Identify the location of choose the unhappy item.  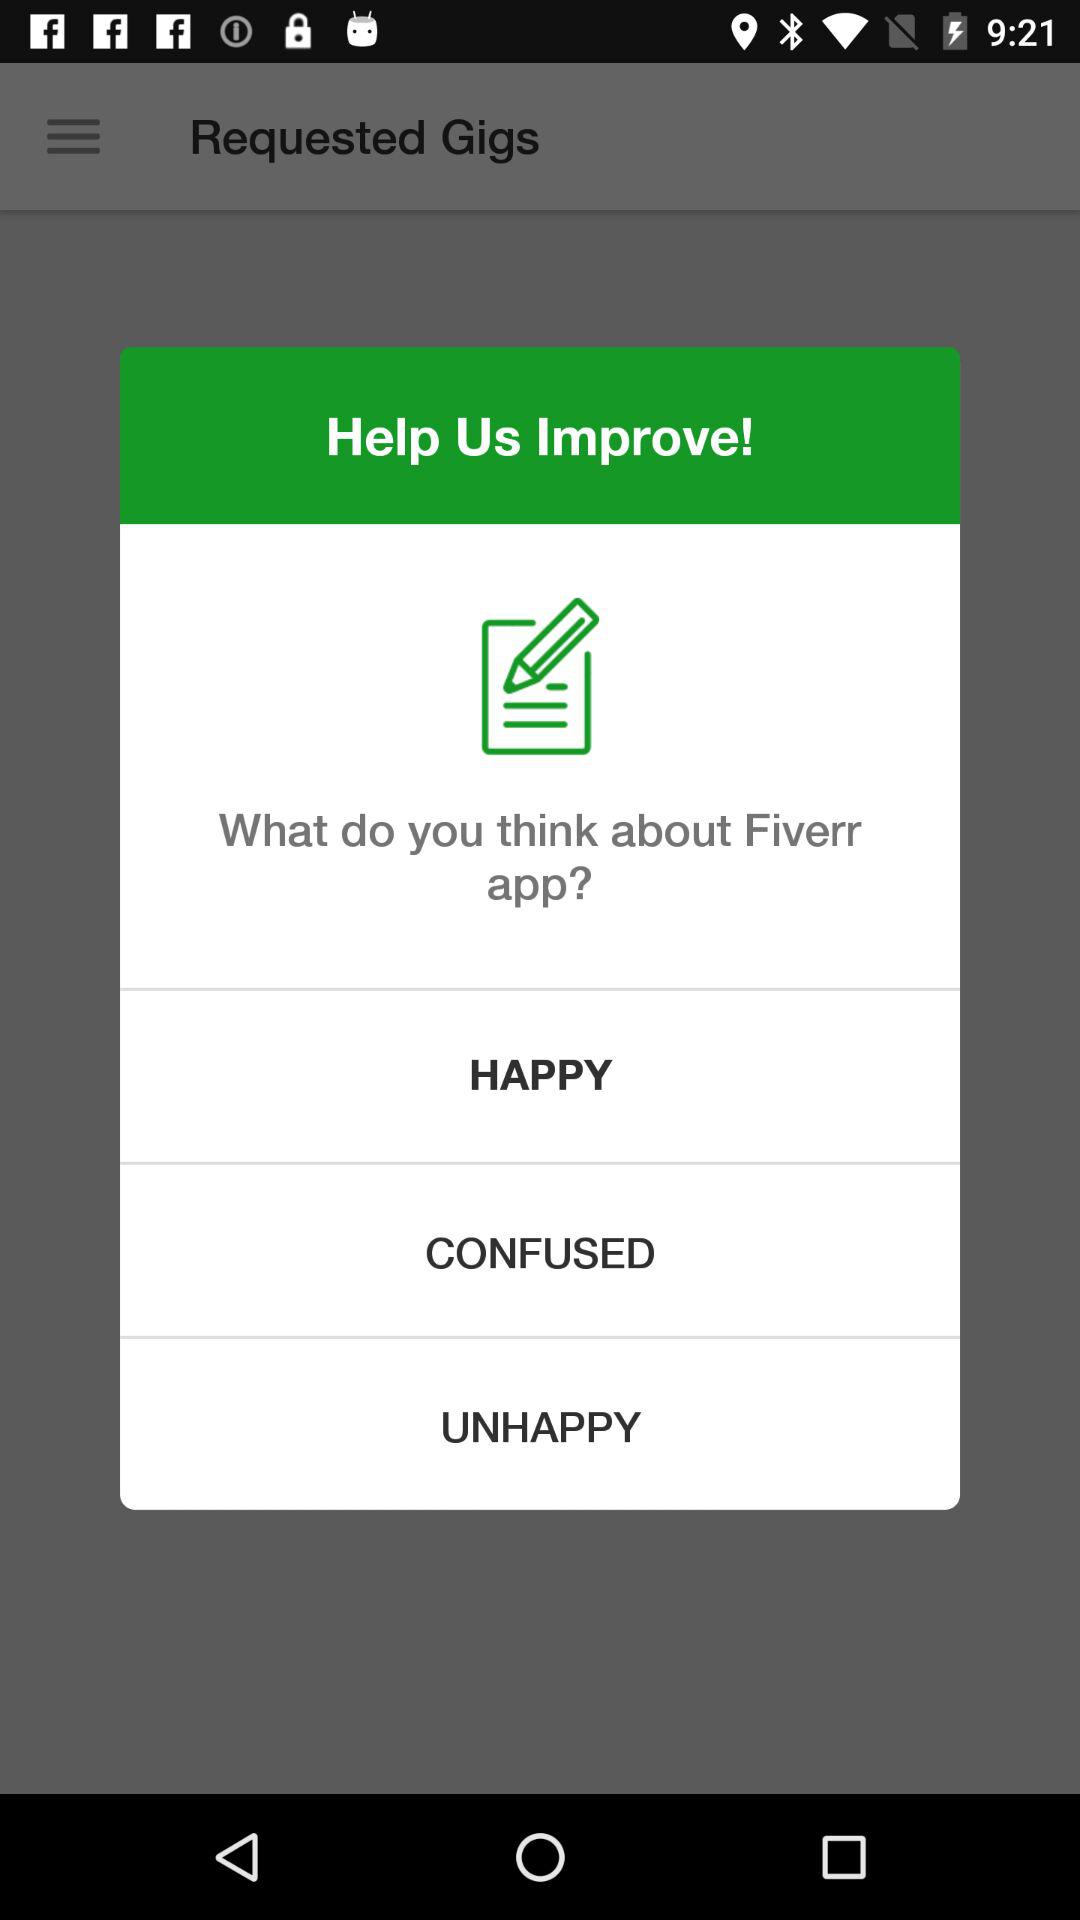
(540, 1424).